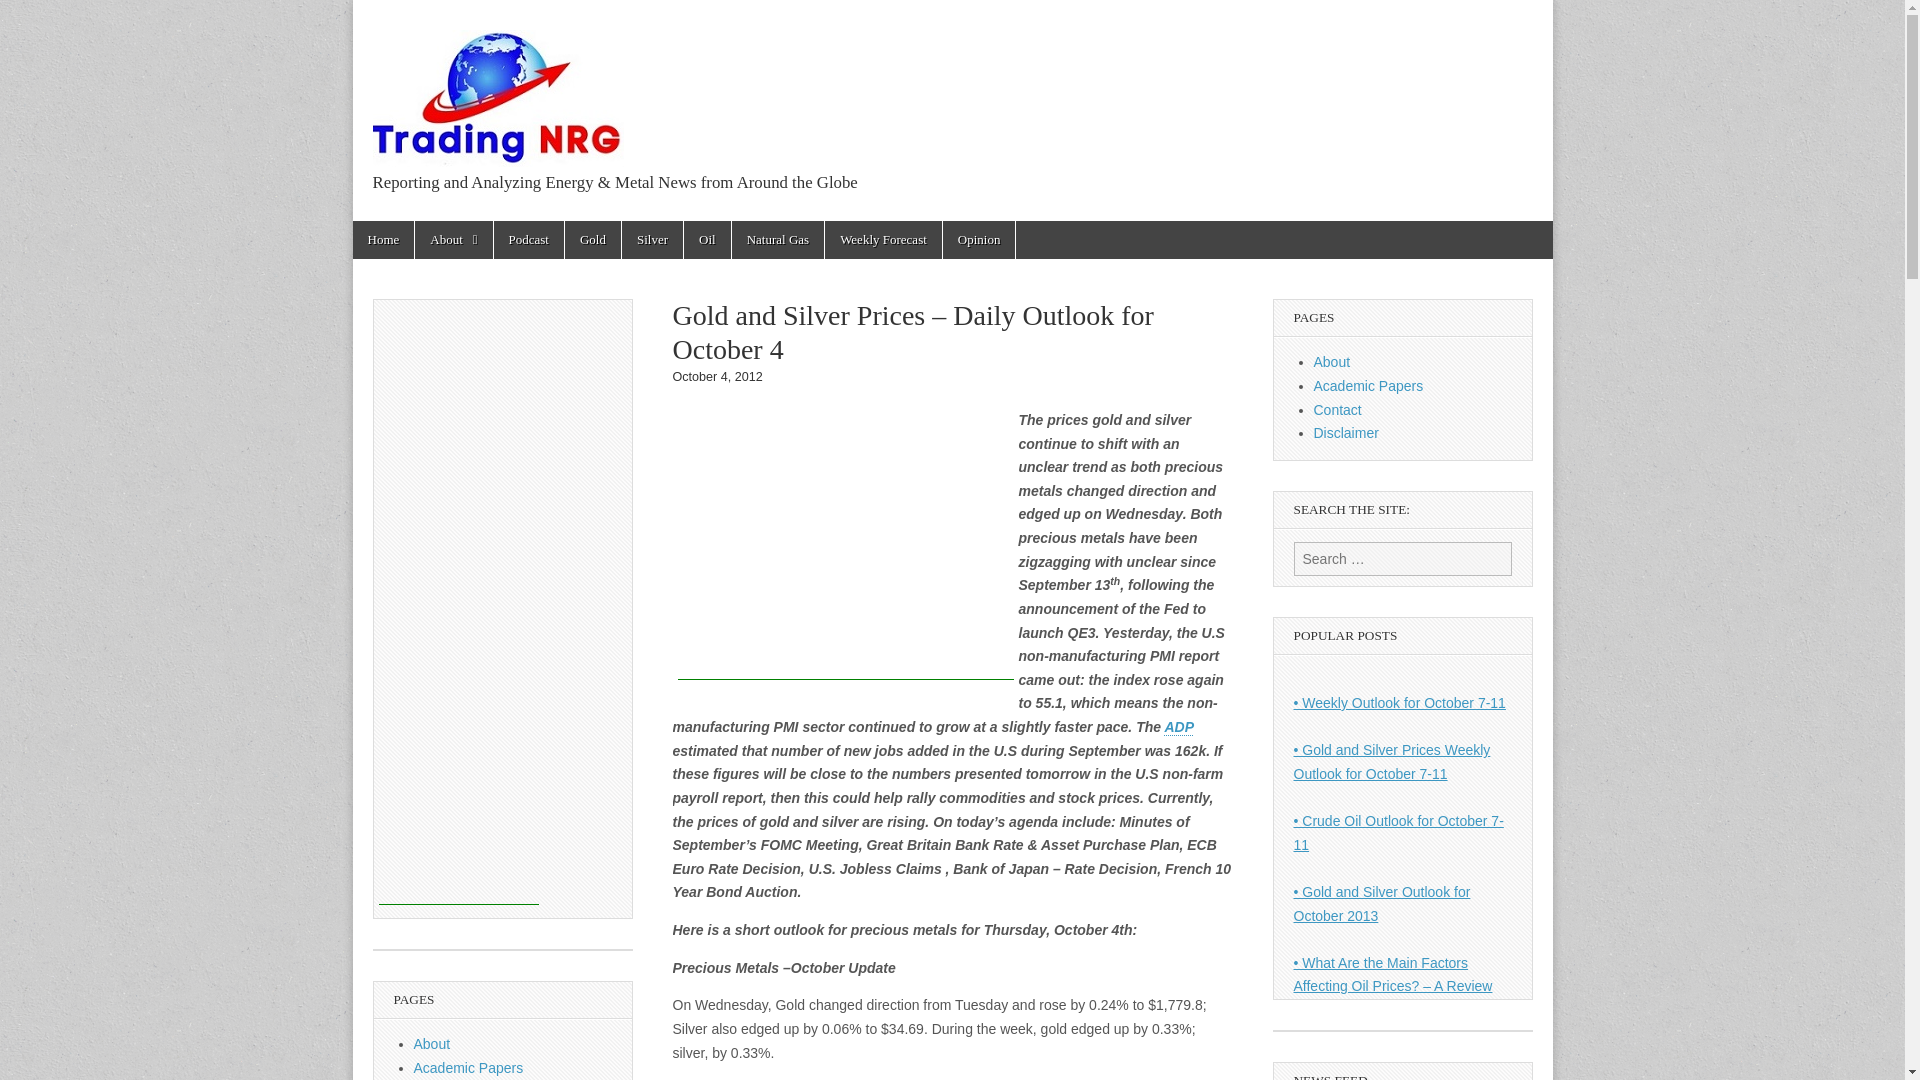 Image resolution: width=1920 pixels, height=1080 pixels. Describe the element at coordinates (382, 240) in the screenshot. I see `Home` at that location.